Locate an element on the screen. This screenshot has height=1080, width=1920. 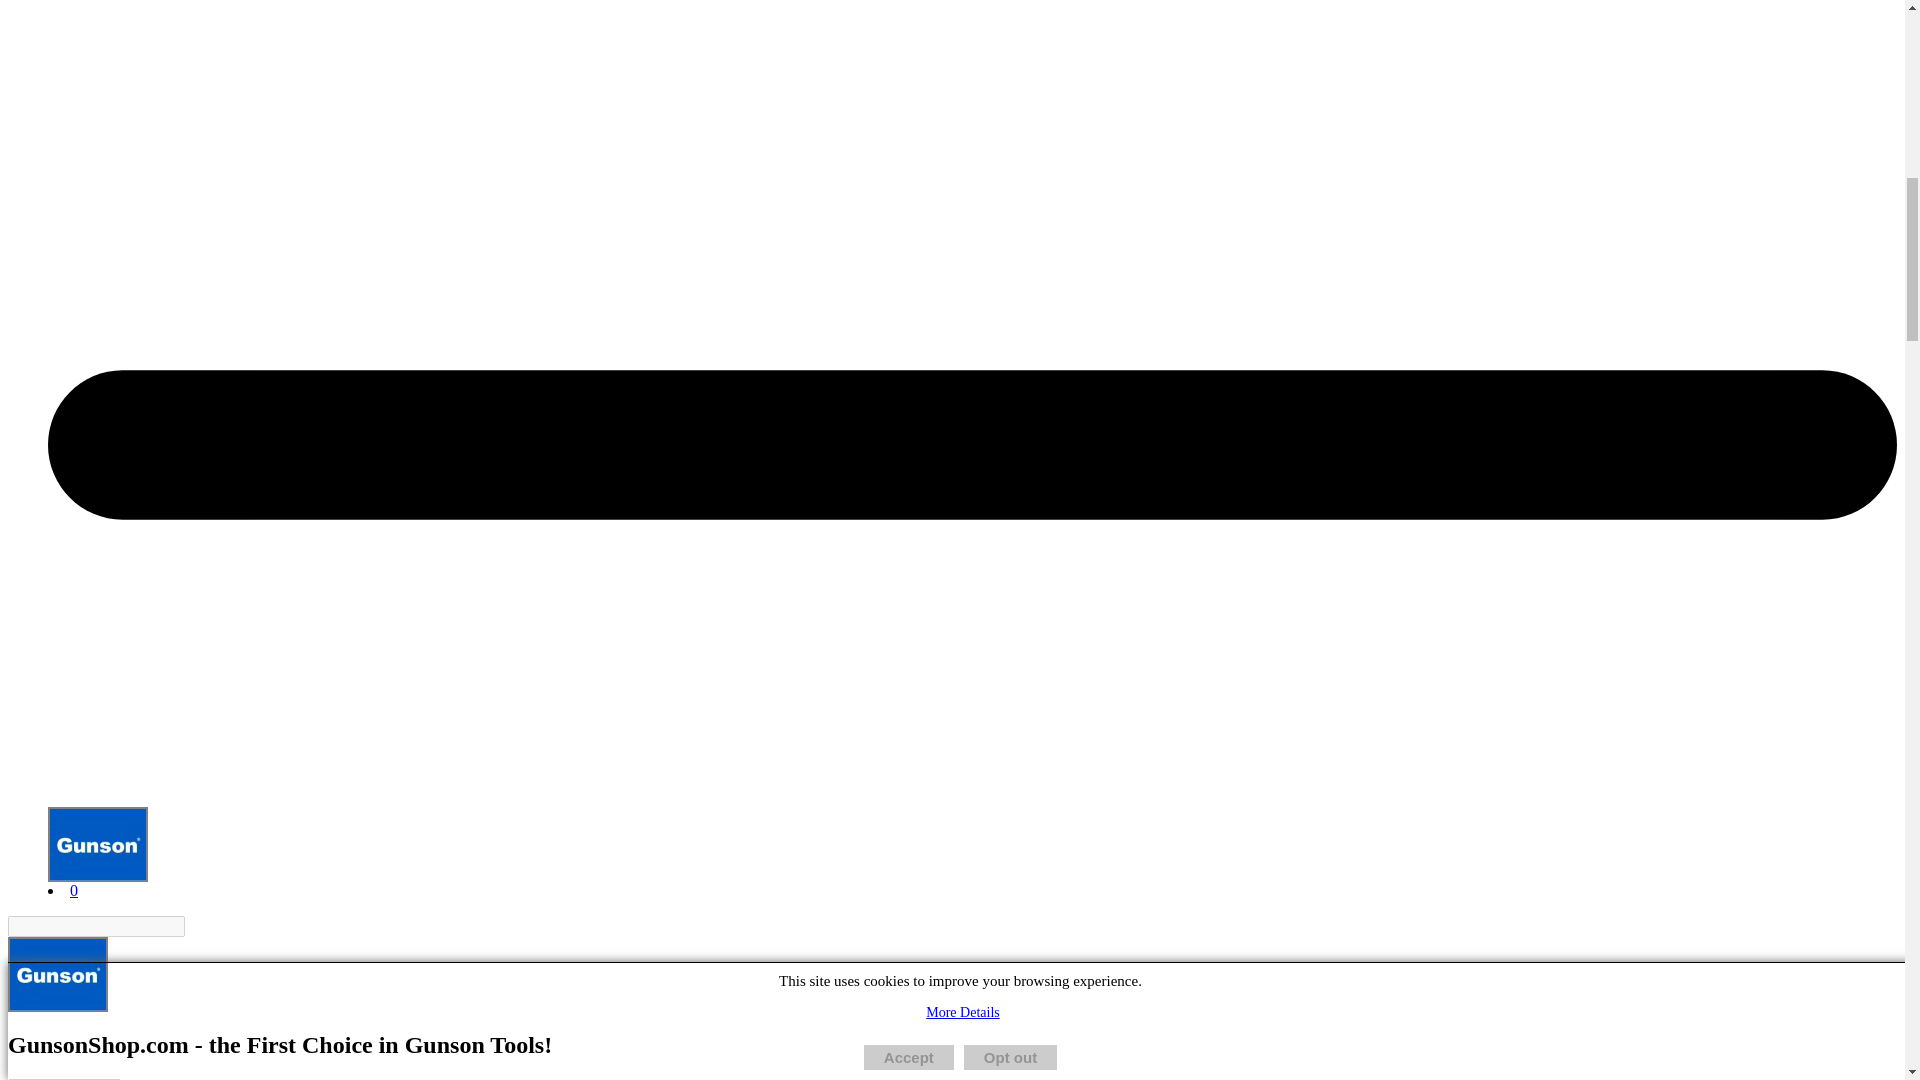
GunsonShop.com - the First Choice in Gunson Tools! is located at coordinates (57, 974).